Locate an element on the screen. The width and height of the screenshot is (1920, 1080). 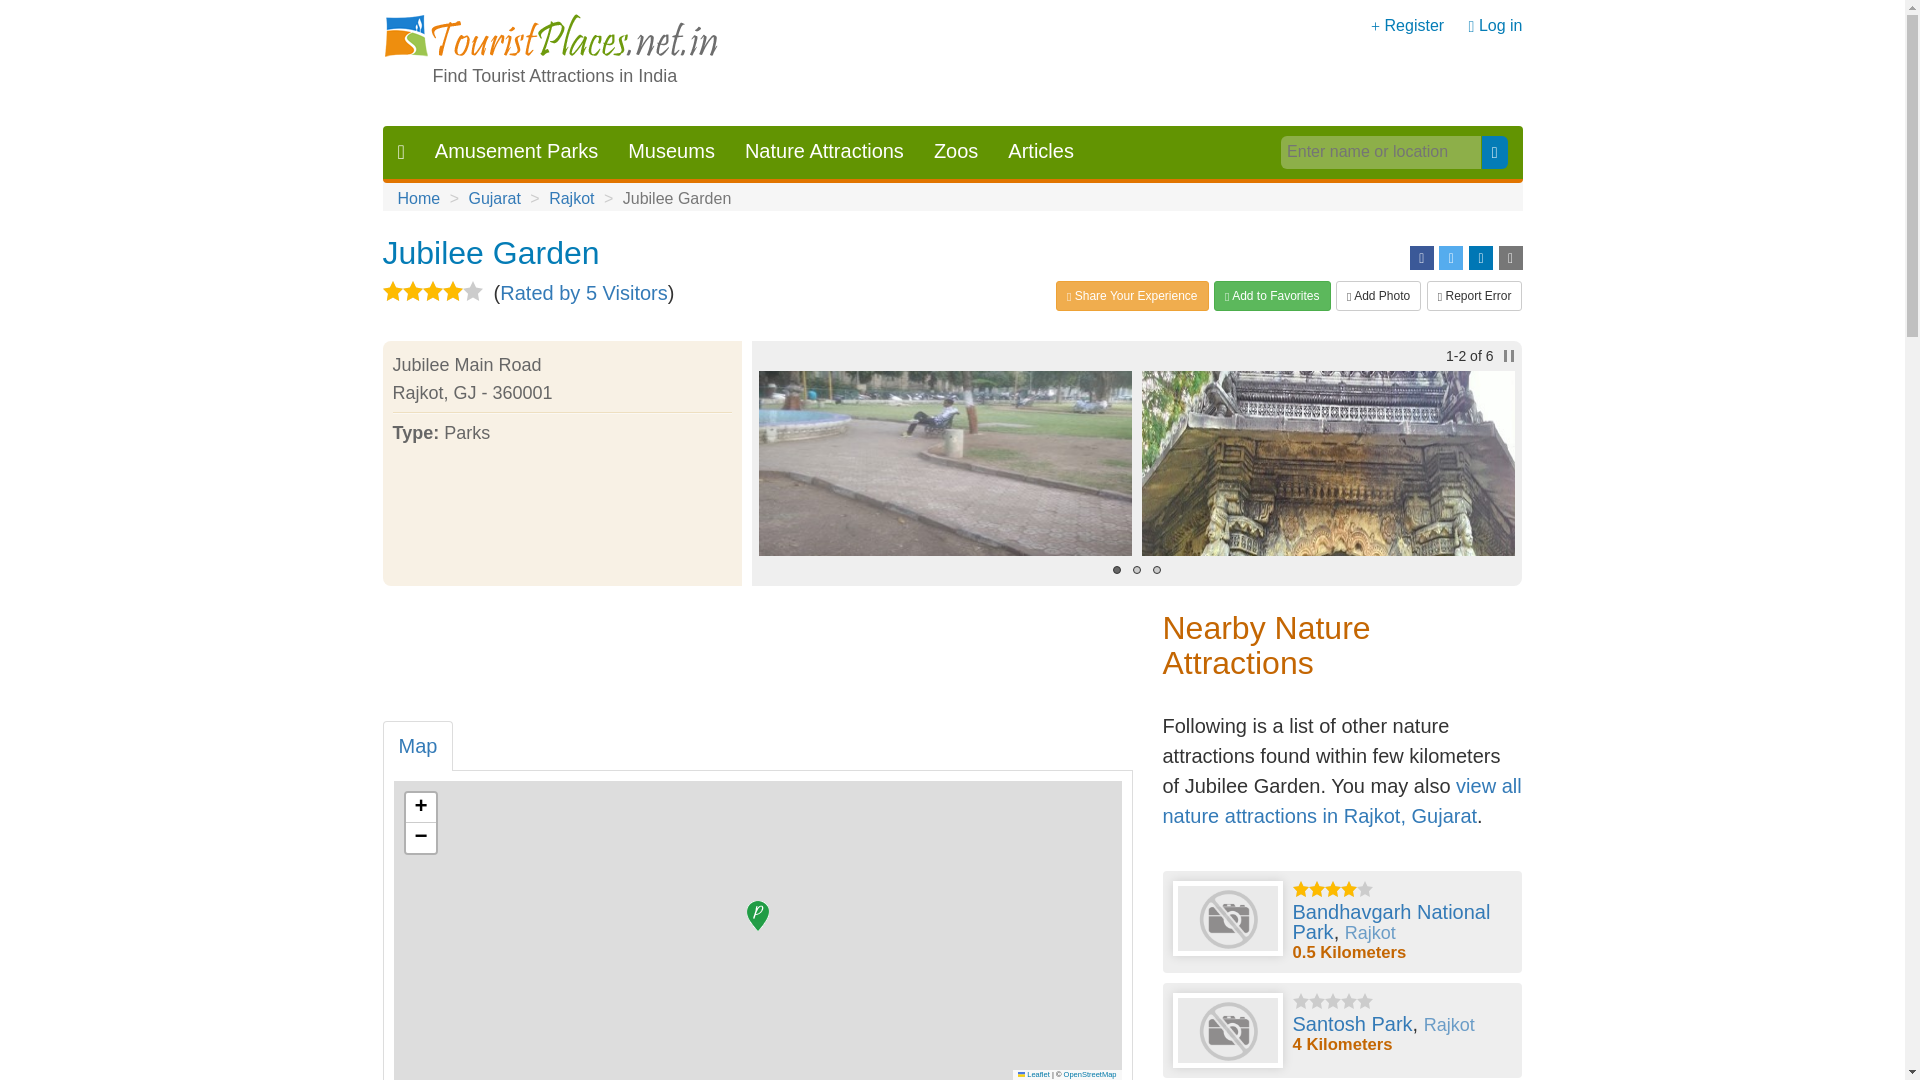
Nature Attractions is located at coordinates (824, 151).